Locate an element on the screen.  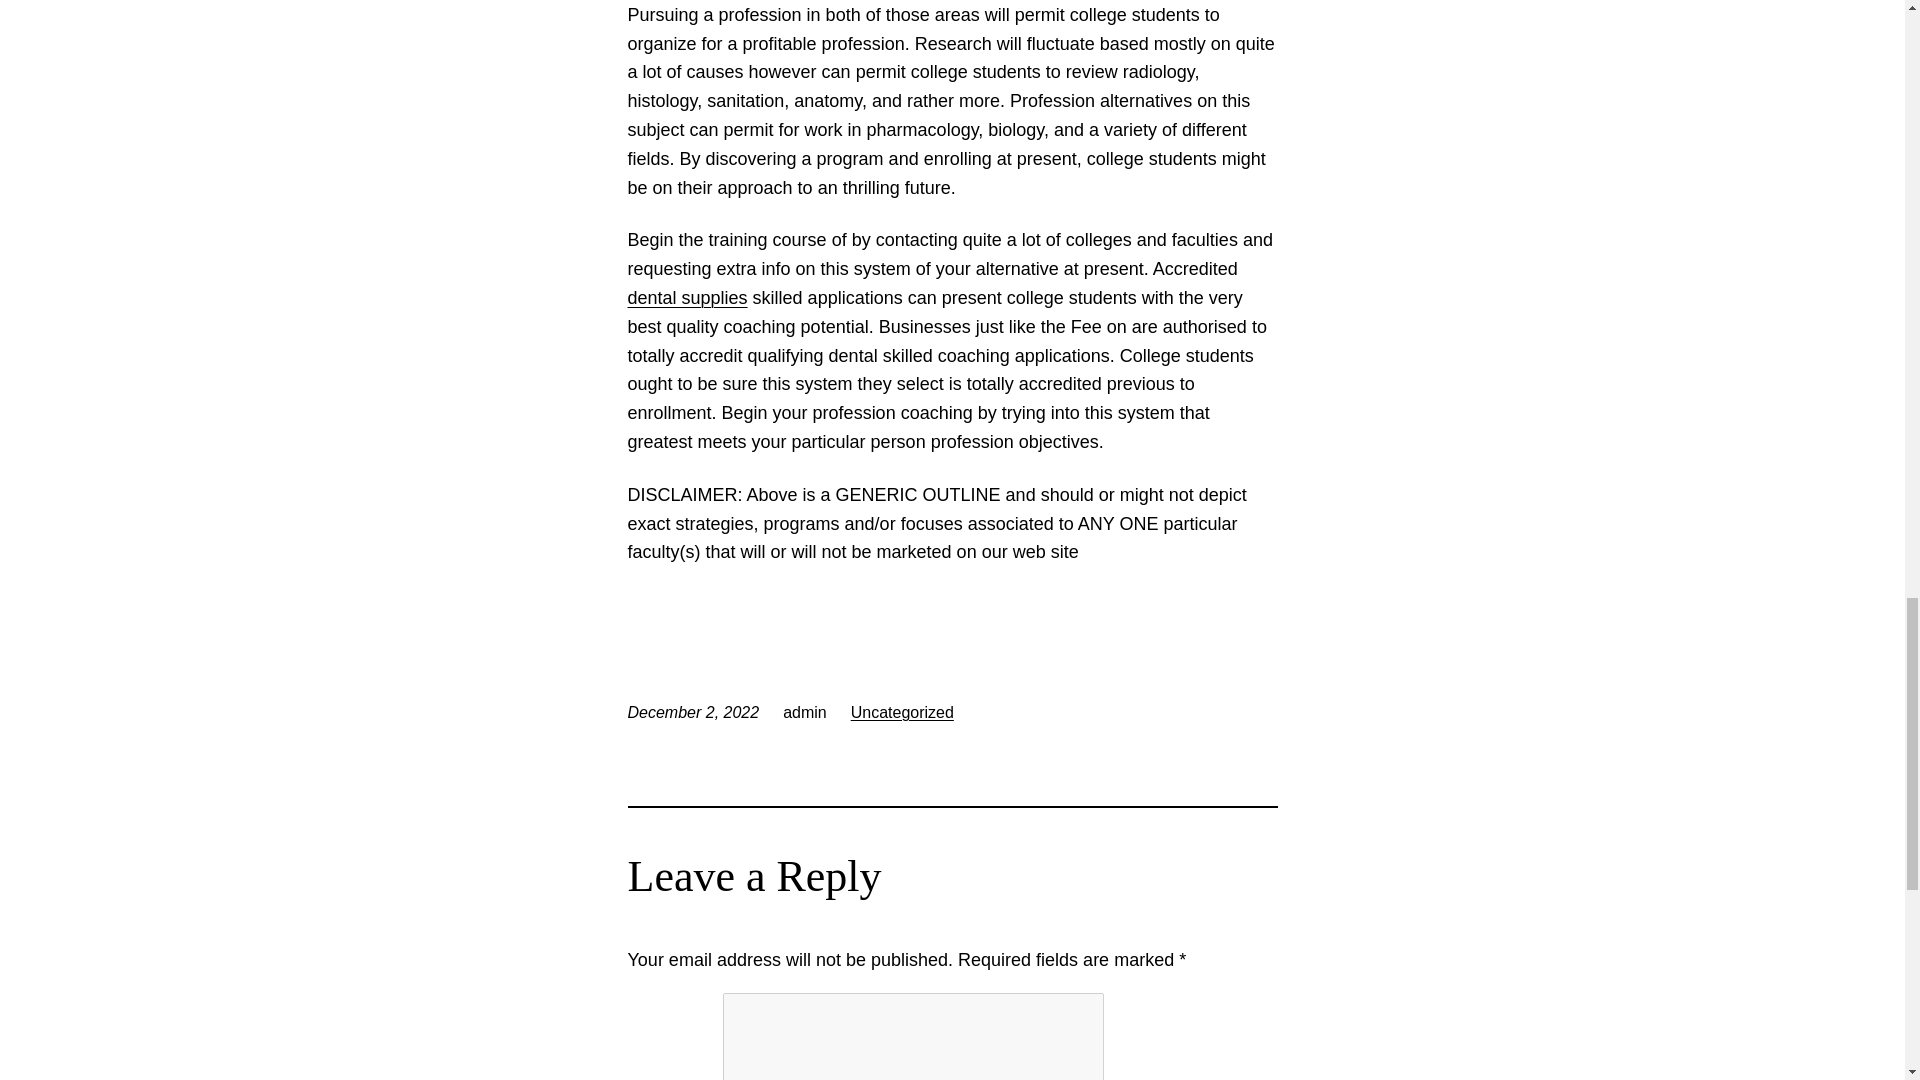
dental supplies is located at coordinates (688, 298).